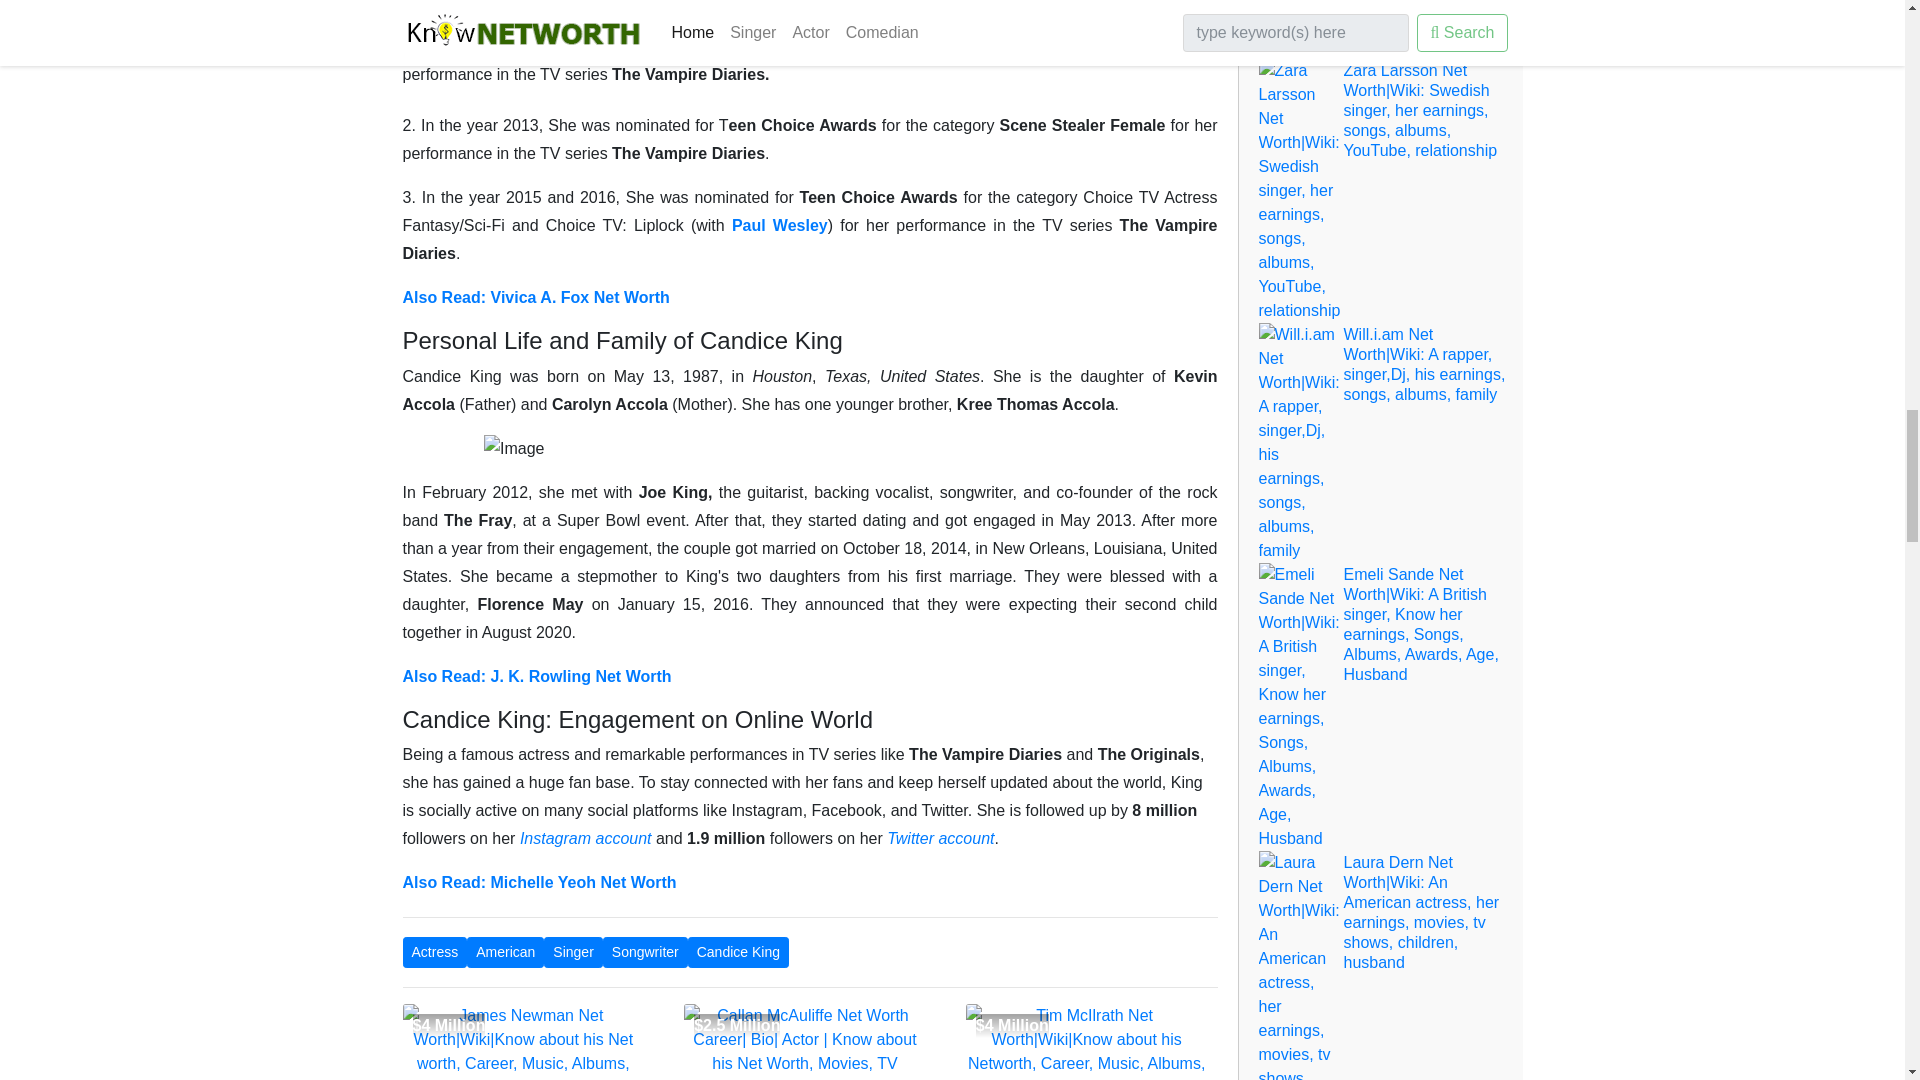 The image size is (1920, 1080). I want to click on Also Read: Vivica A. Fox Net Worth, so click(534, 297).